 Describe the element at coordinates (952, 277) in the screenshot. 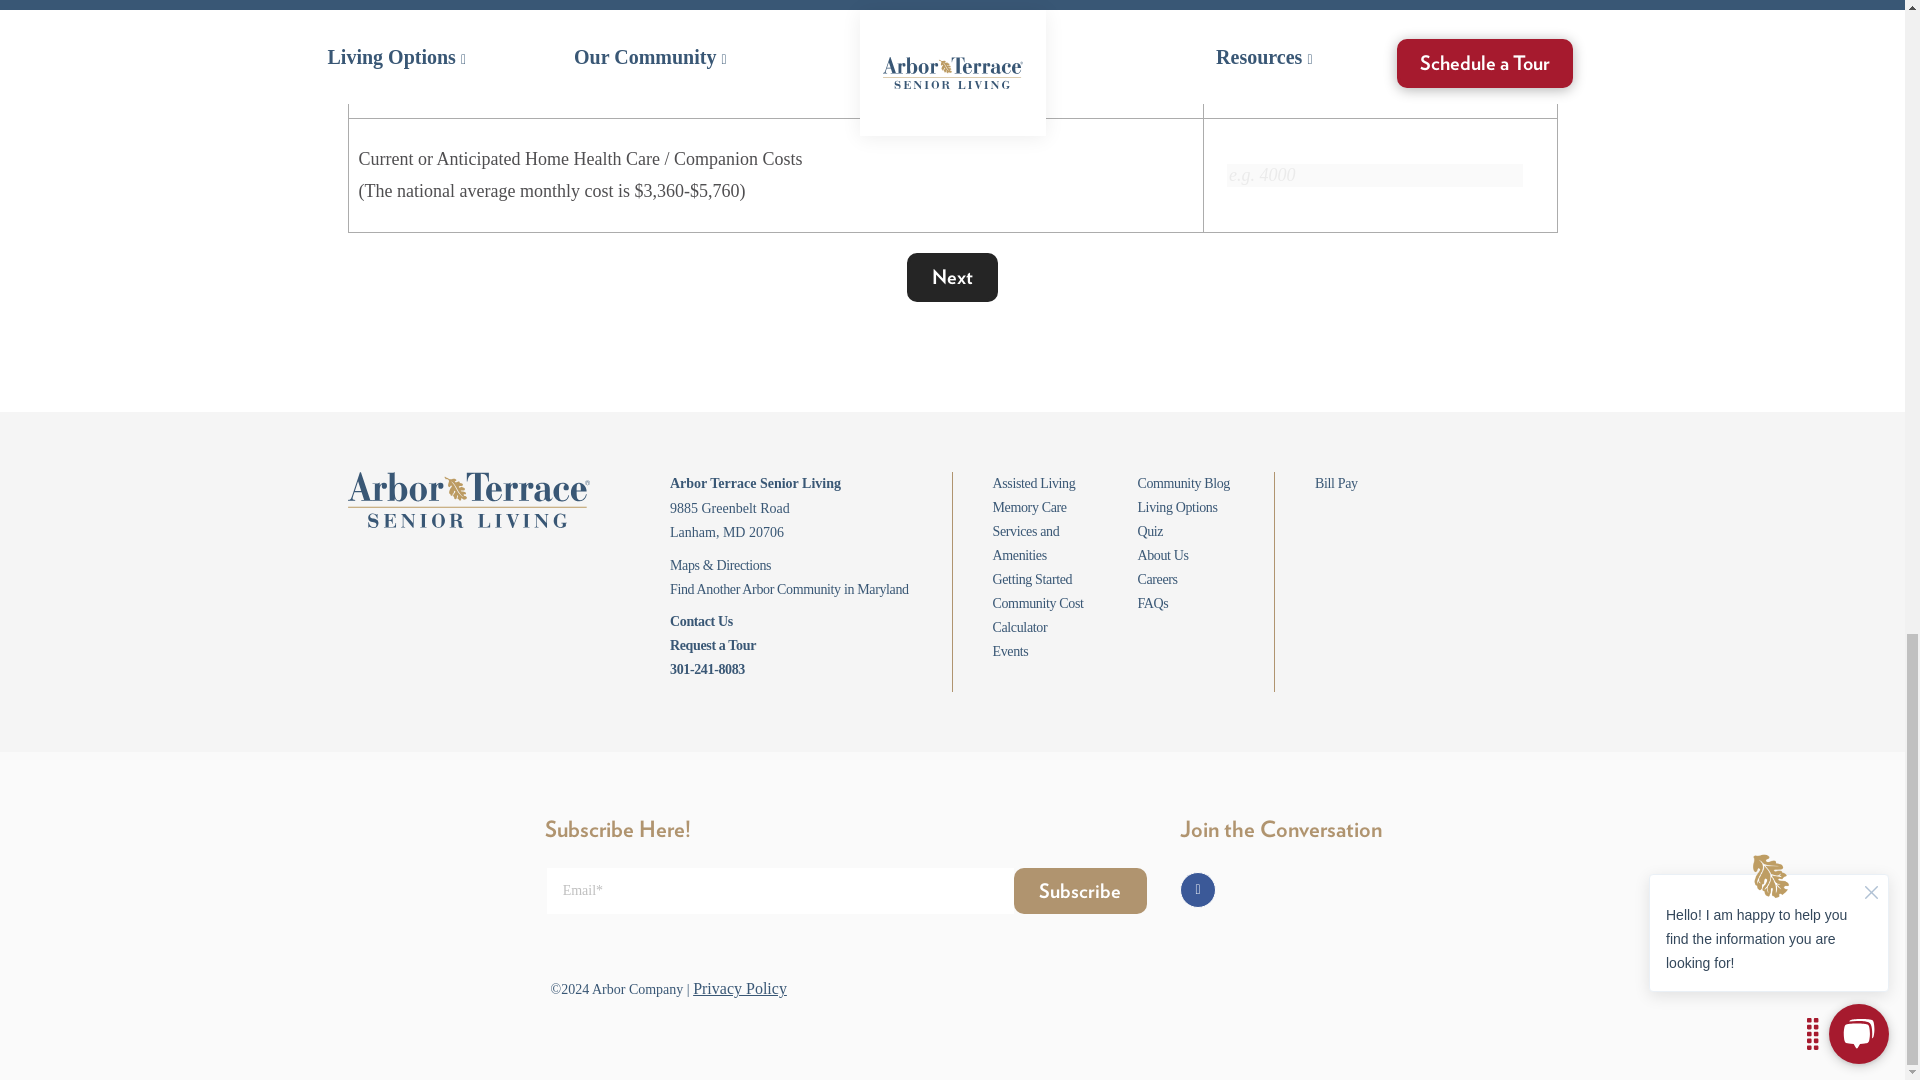

I see `Next` at that location.